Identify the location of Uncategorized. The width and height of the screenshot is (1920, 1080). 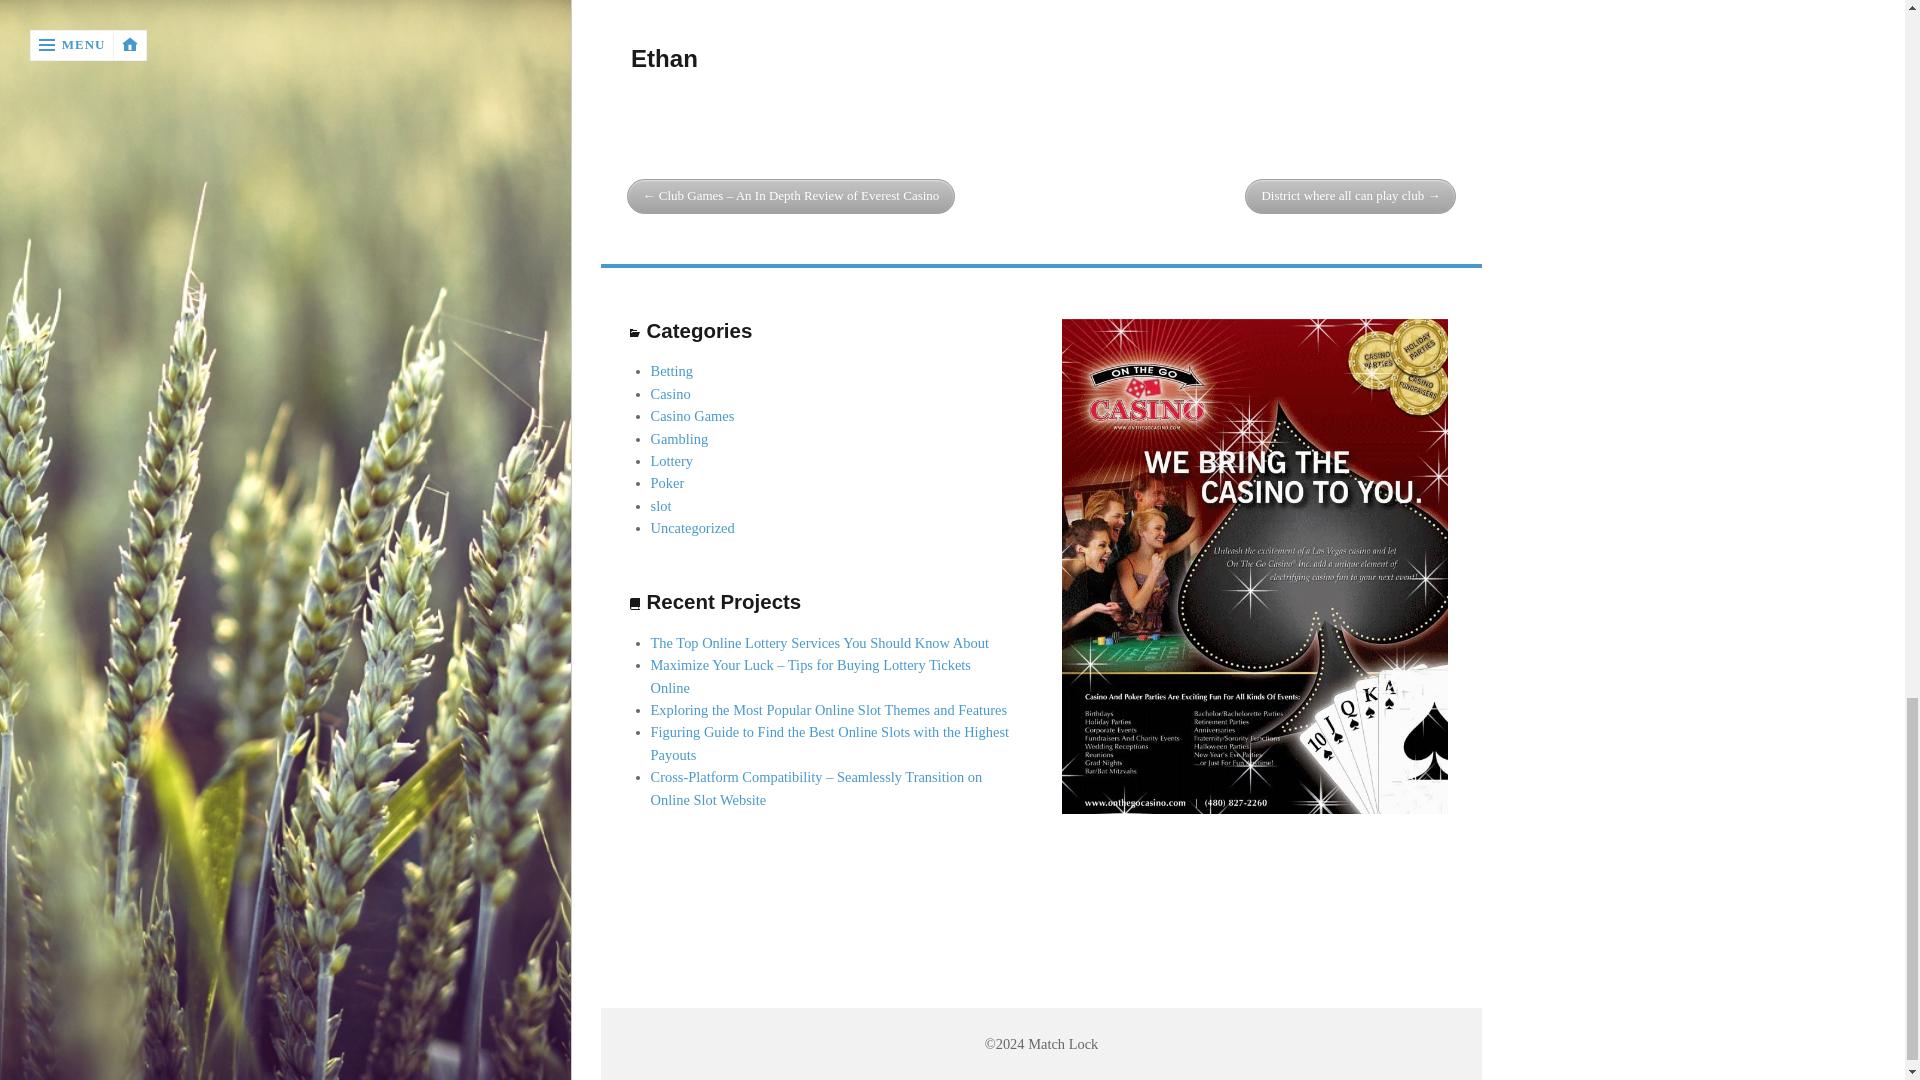
(692, 527).